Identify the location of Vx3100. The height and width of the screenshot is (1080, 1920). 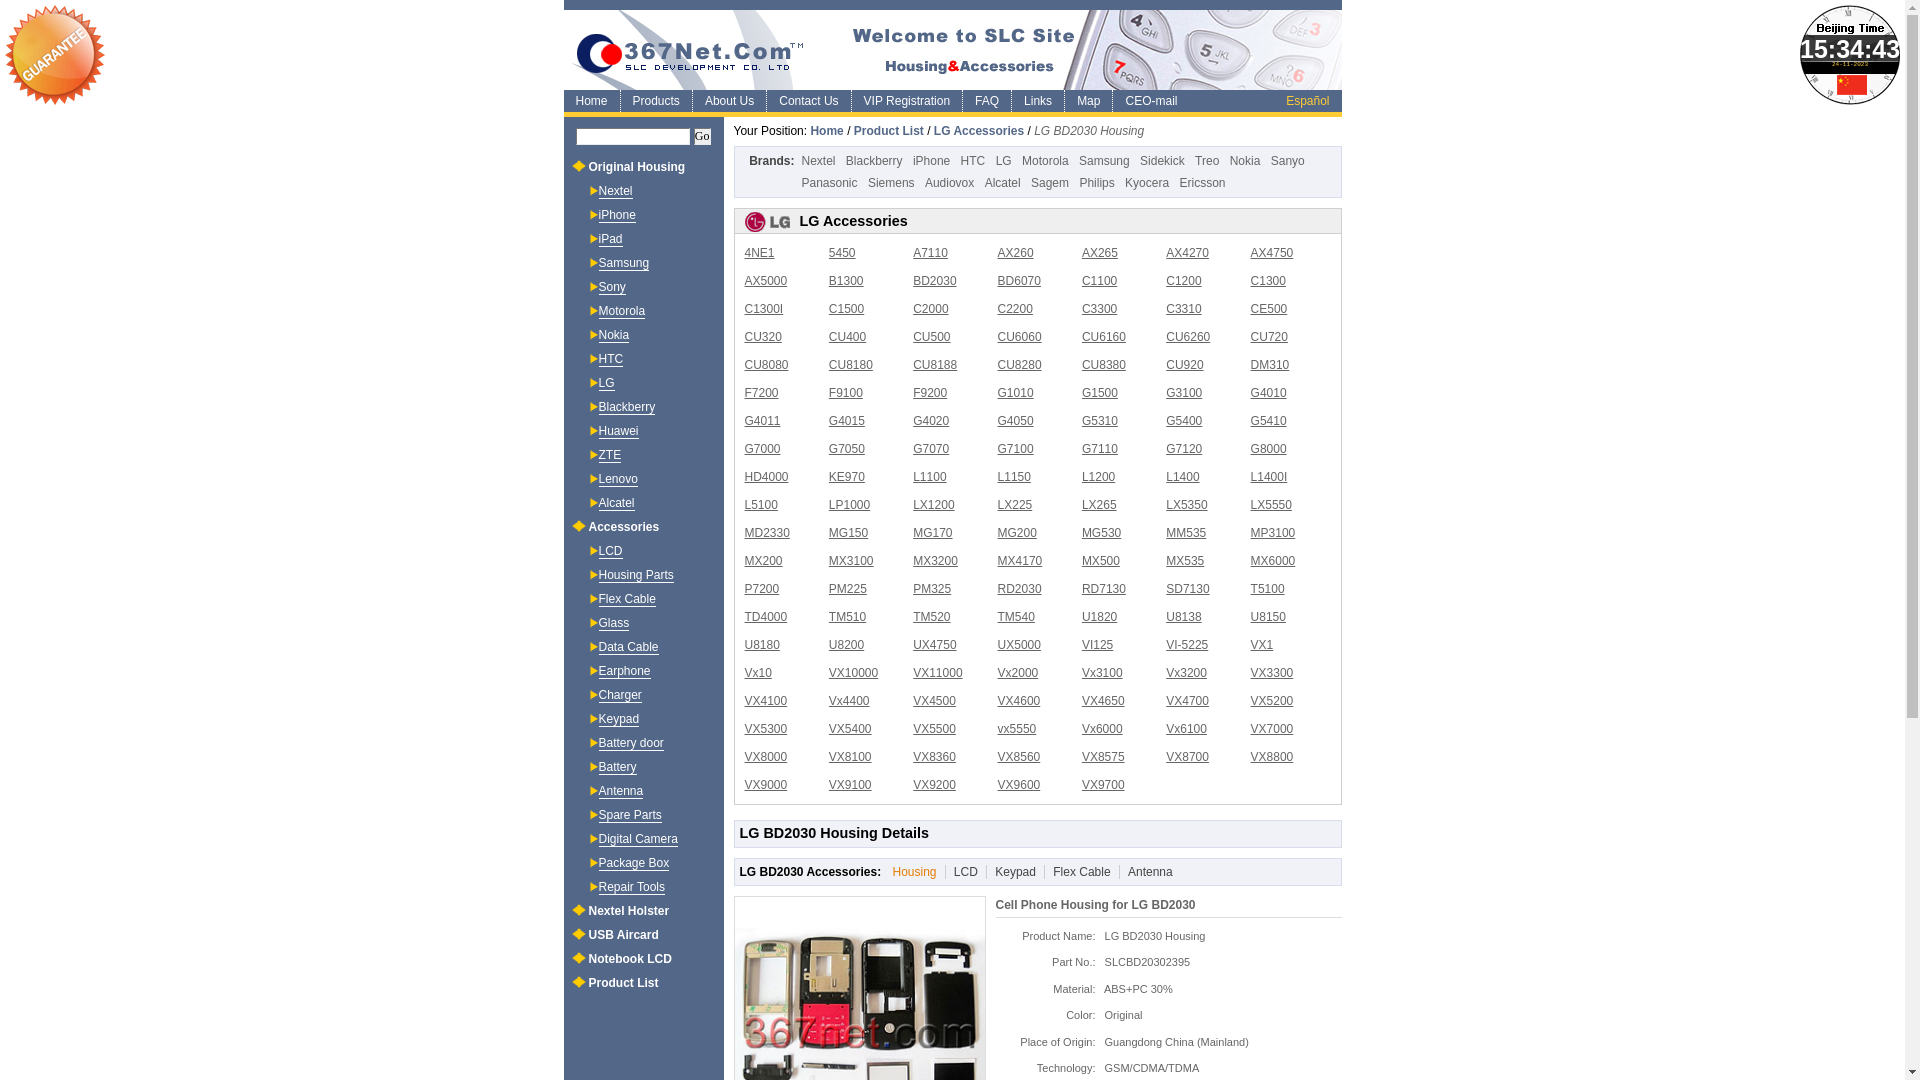
(1102, 673).